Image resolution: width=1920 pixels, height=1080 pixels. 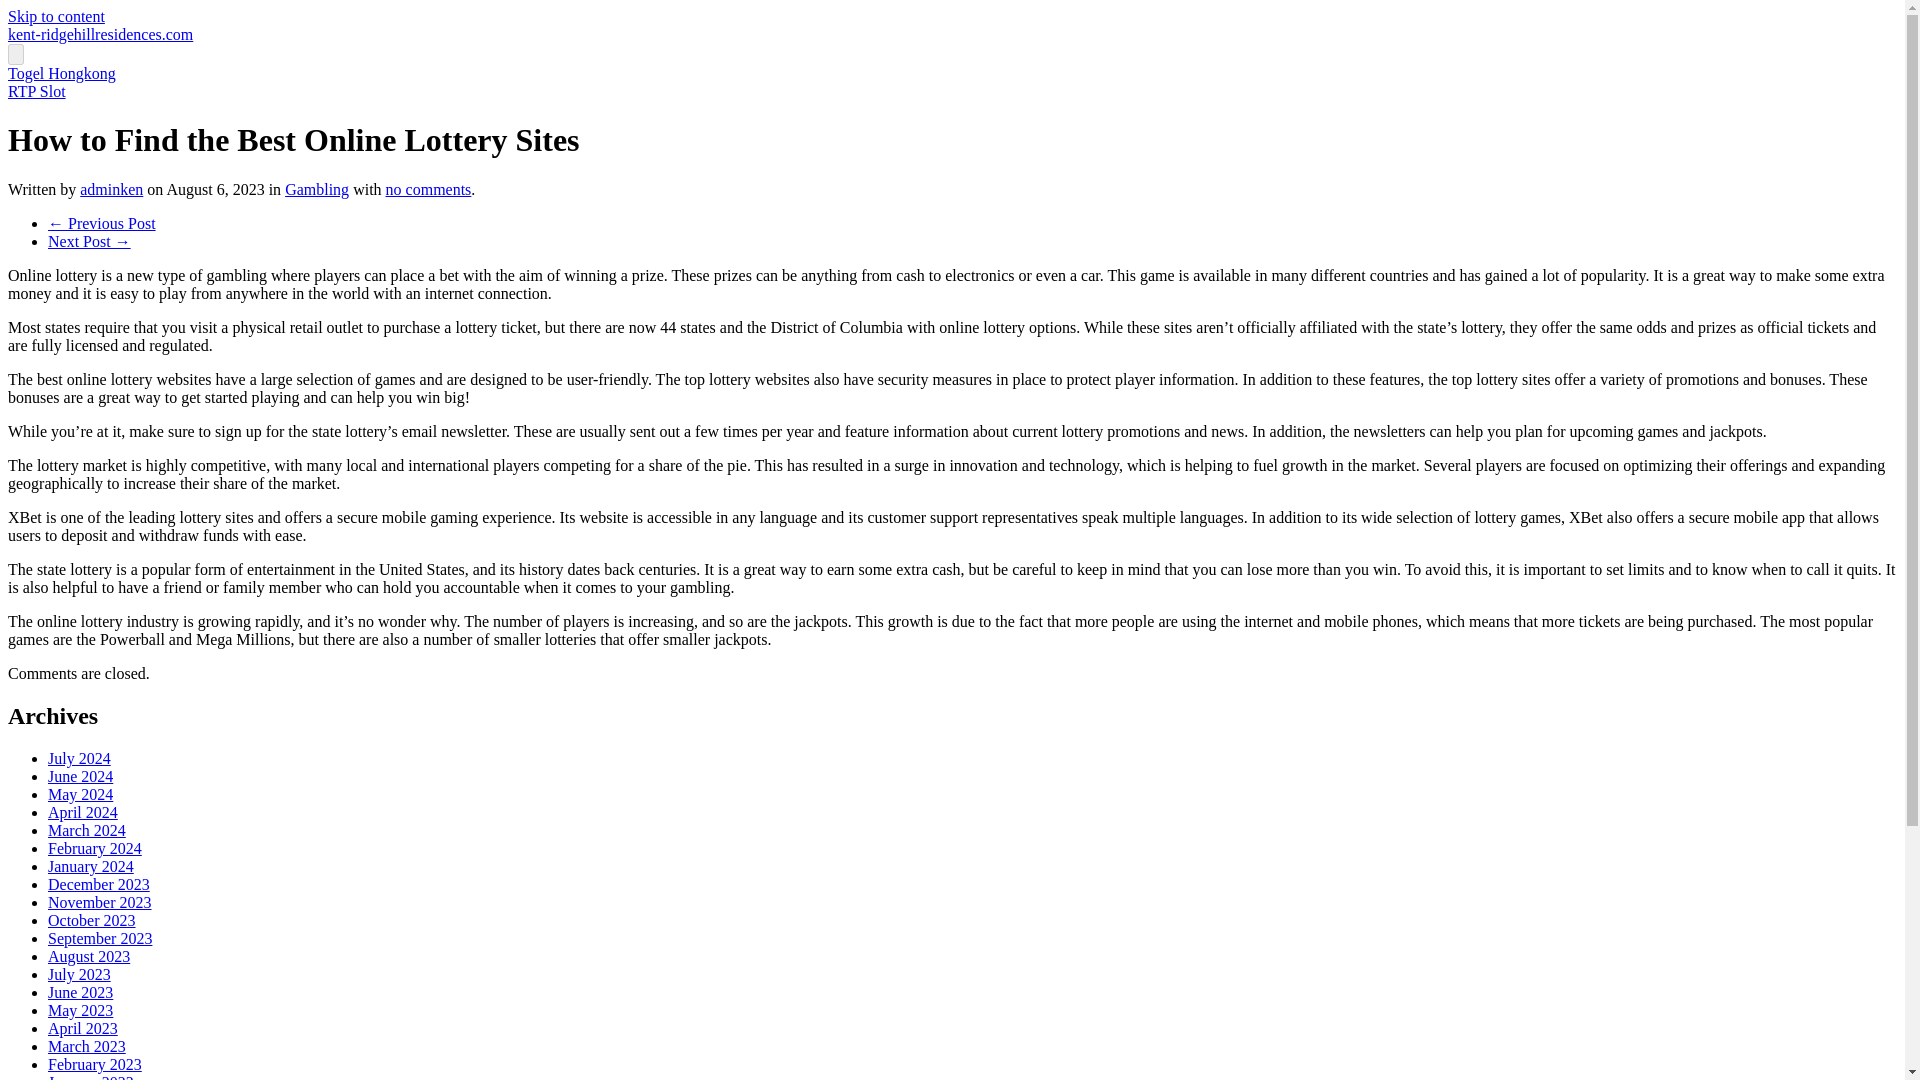 What do you see at coordinates (80, 1010) in the screenshot?
I see `May 2023` at bounding box center [80, 1010].